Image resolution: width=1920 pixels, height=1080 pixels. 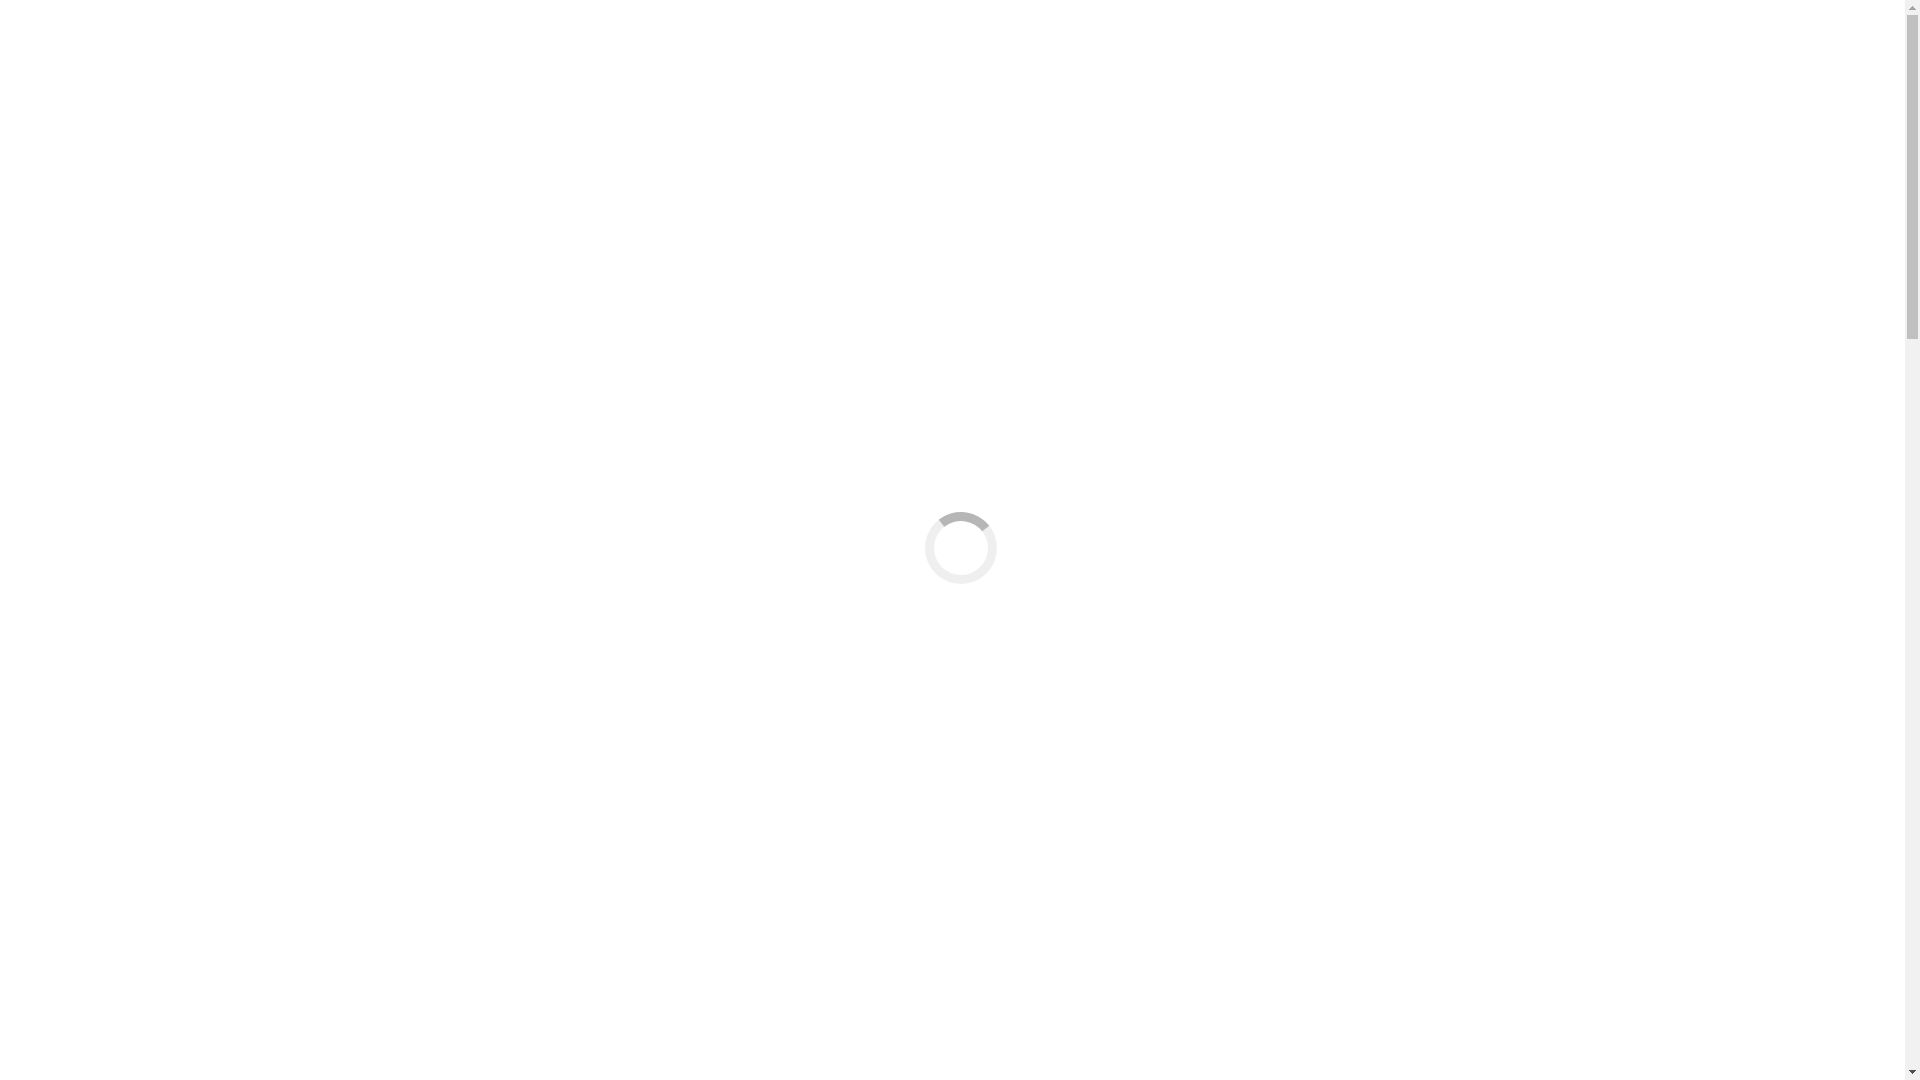 I want to click on Bei Ihnen (Catering), so click(x=154, y=964).